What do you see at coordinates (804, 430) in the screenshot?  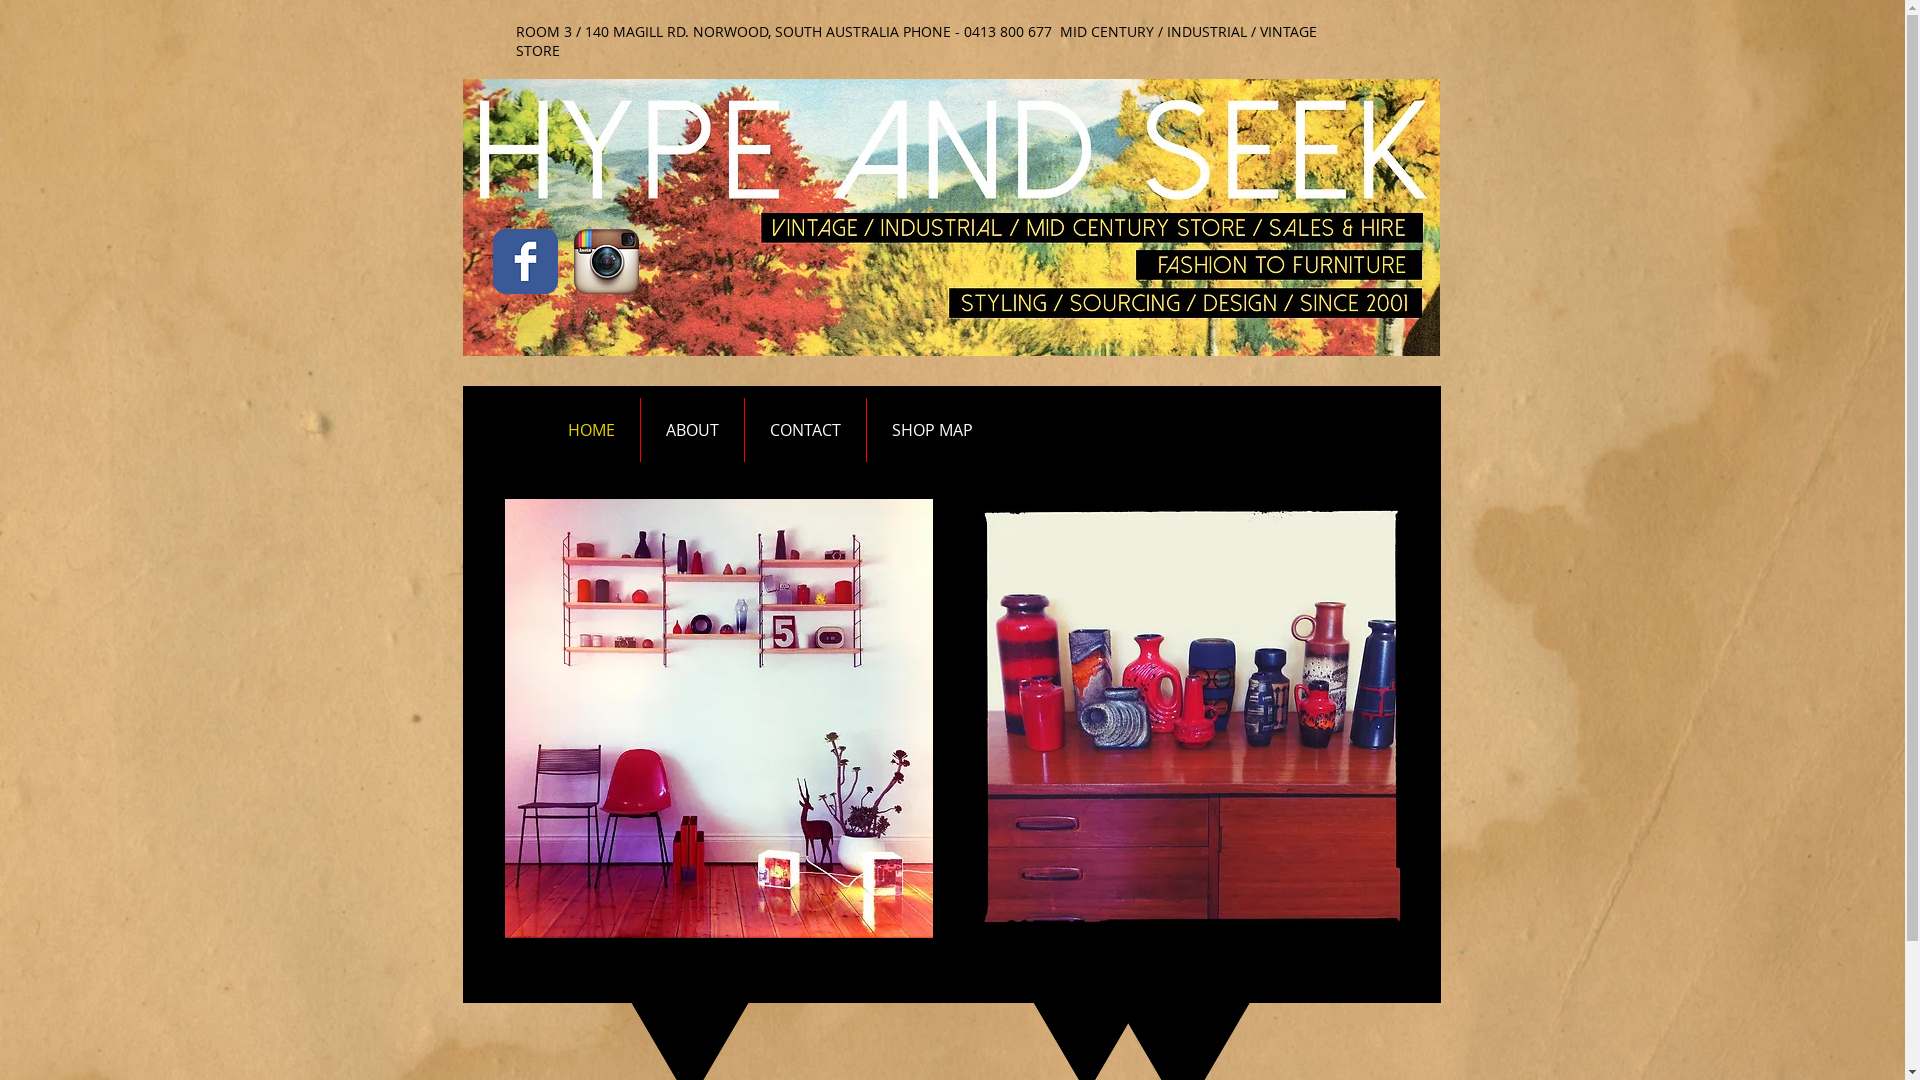 I see `CONTACT` at bounding box center [804, 430].